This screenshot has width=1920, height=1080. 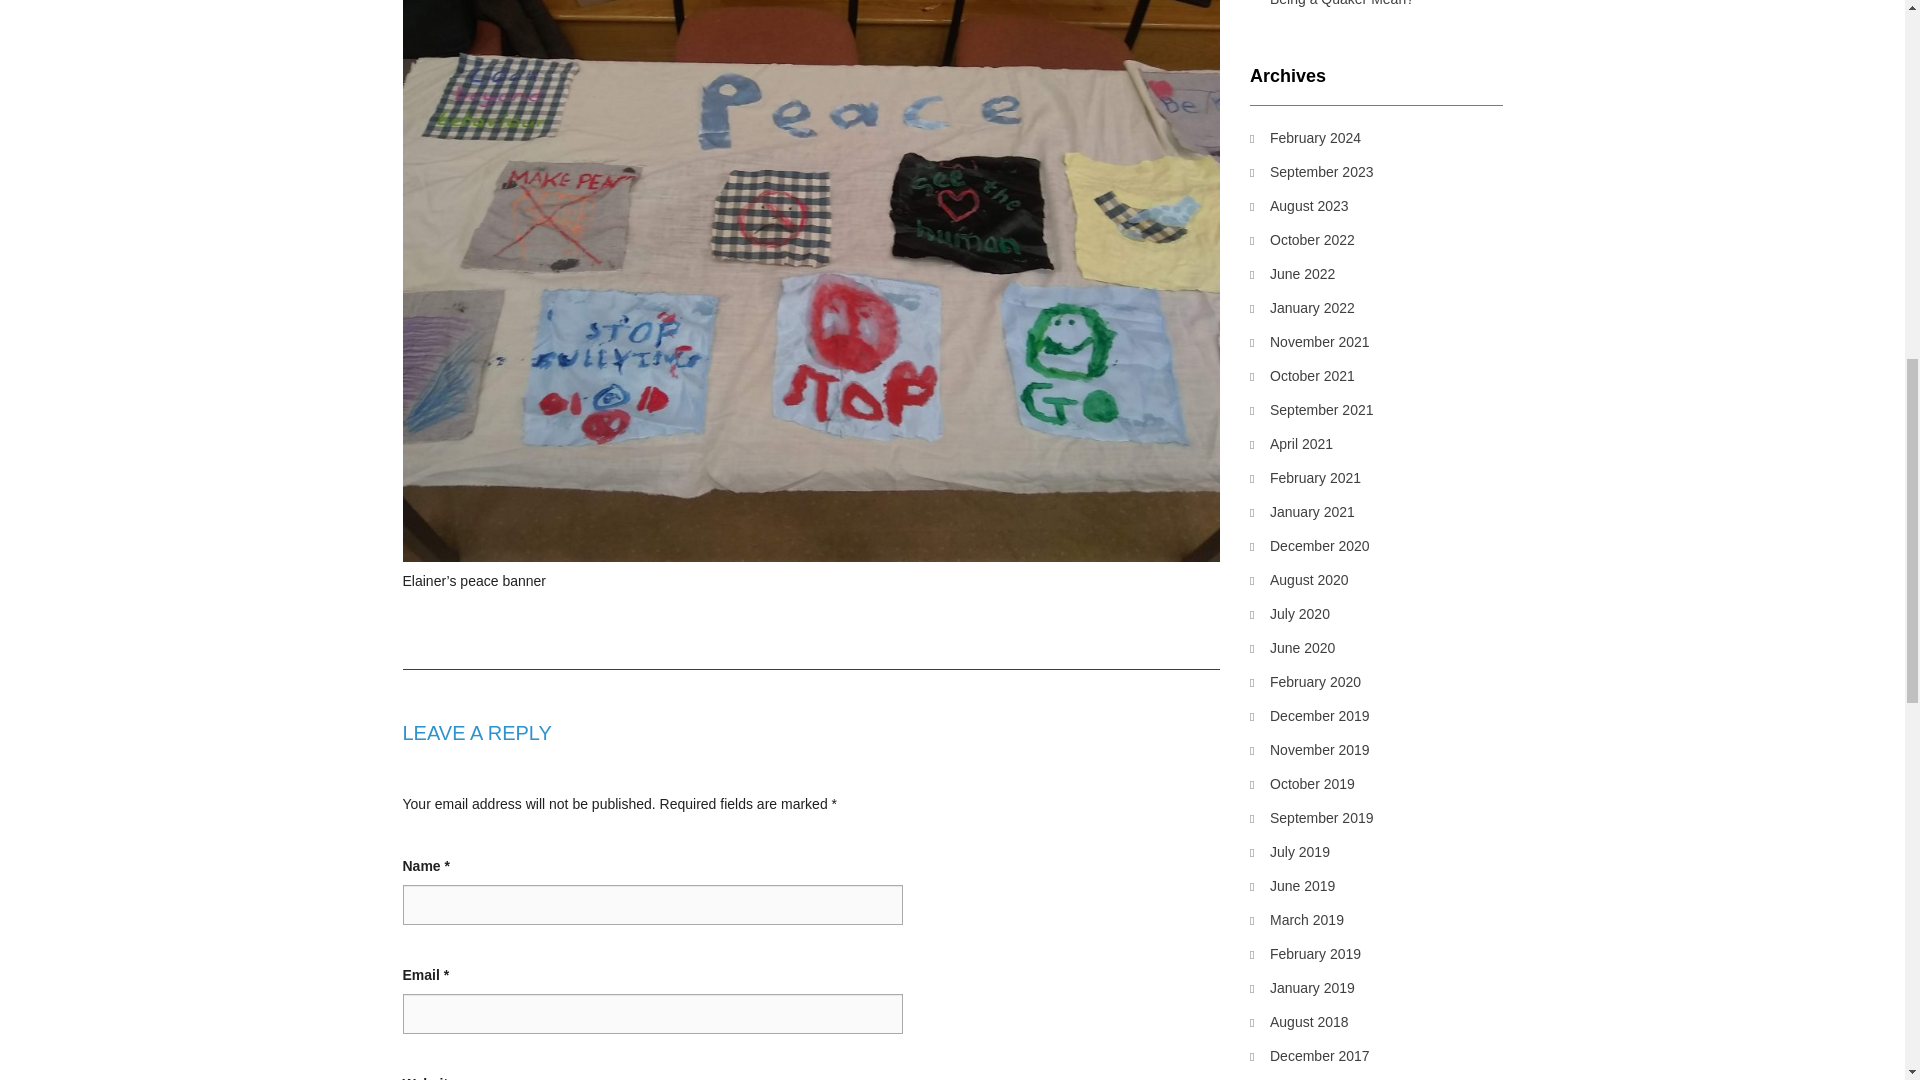 What do you see at coordinates (1376, 5) in the screenshot?
I see `Quaker Week 2022: What Does Being a Quaker Mean?` at bounding box center [1376, 5].